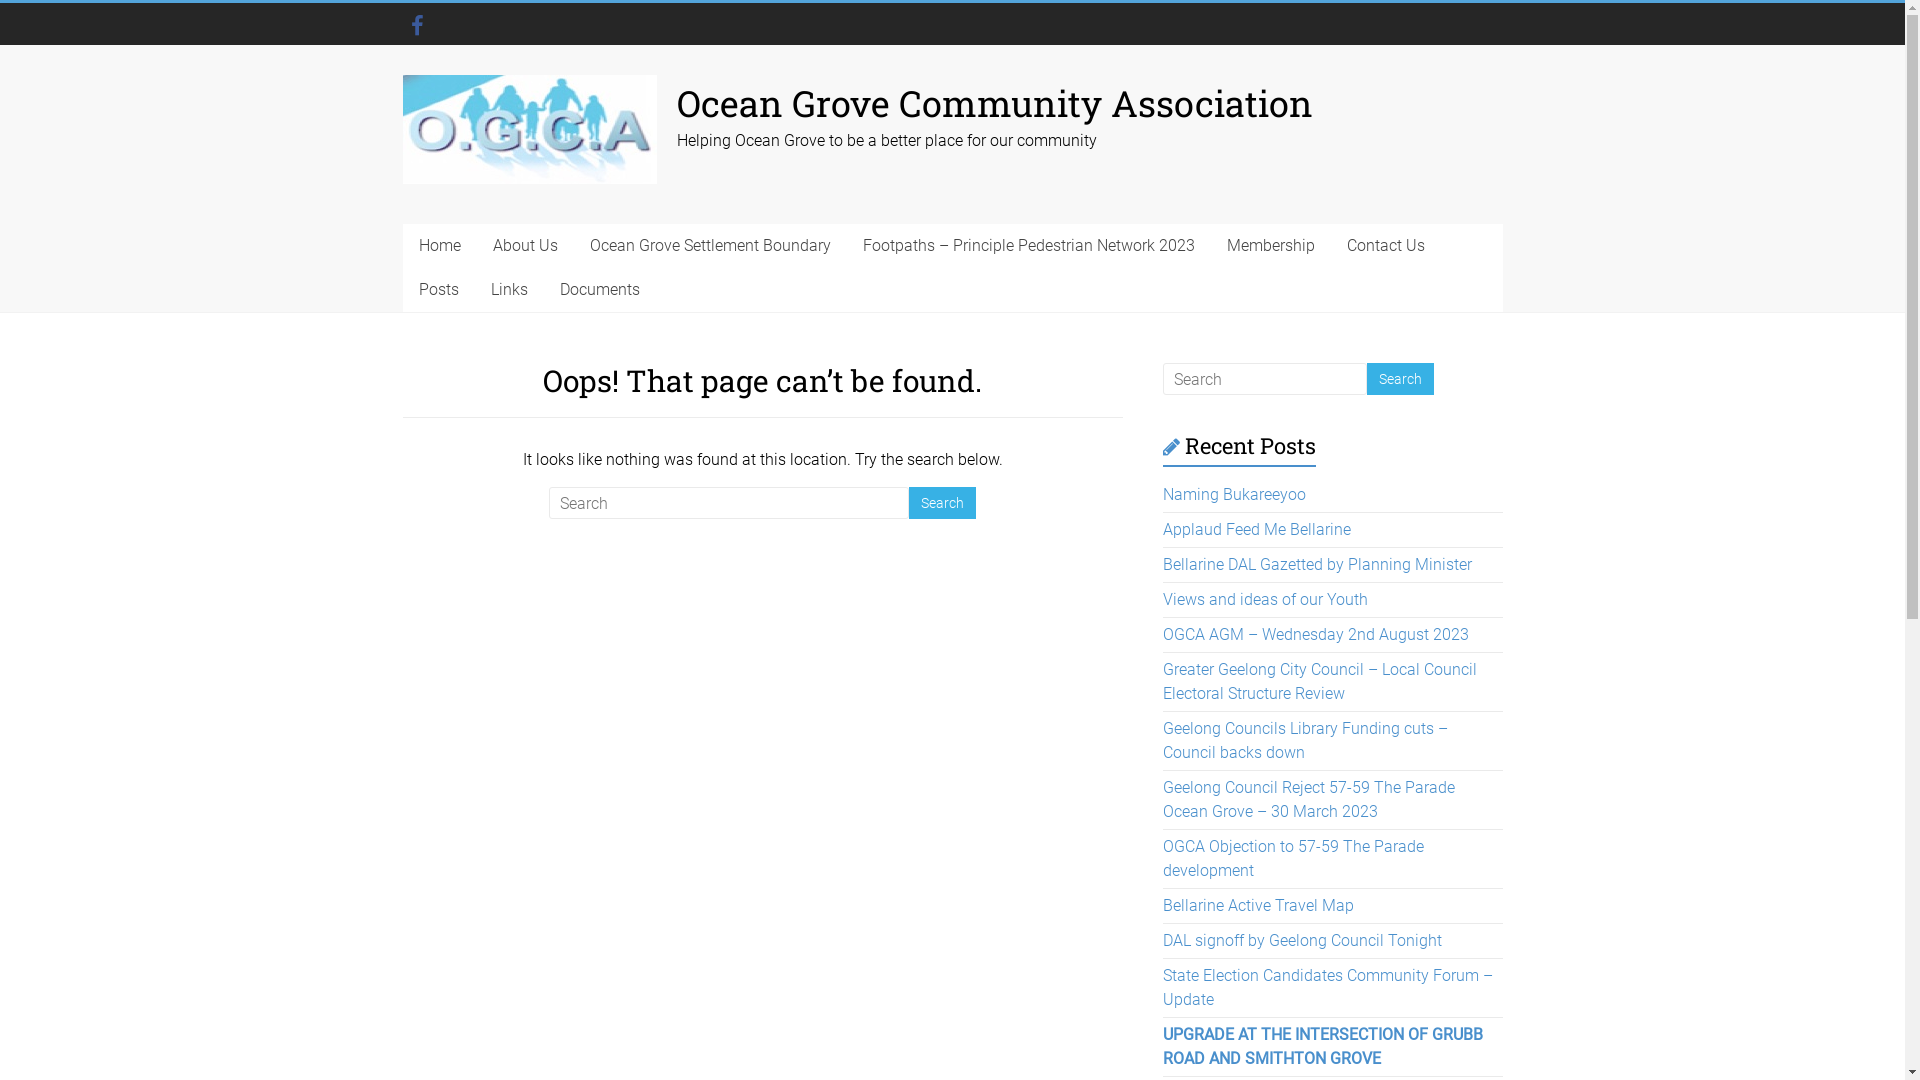  I want to click on Documents, so click(600, 290).